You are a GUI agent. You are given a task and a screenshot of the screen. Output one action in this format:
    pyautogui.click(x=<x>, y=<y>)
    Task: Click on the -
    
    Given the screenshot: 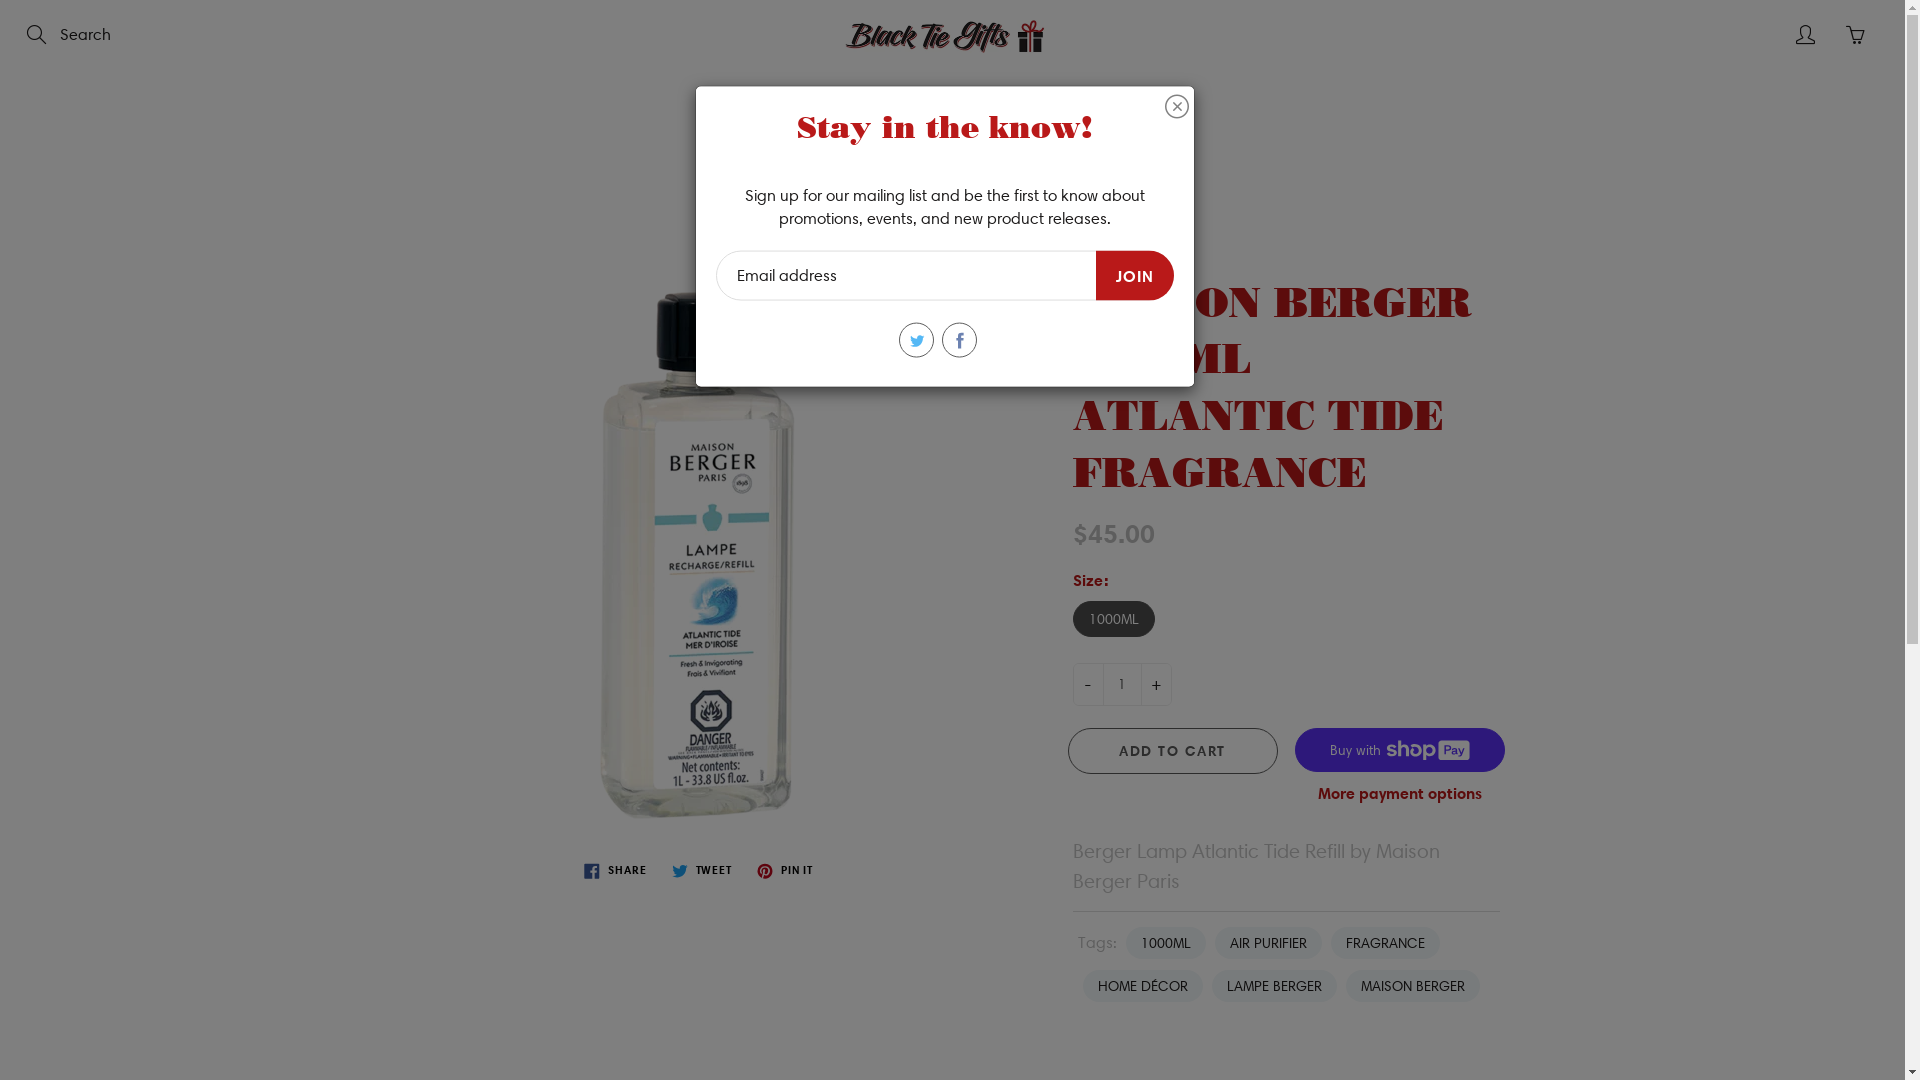 What is the action you would take?
    pyautogui.click(x=1088, y=684)
    